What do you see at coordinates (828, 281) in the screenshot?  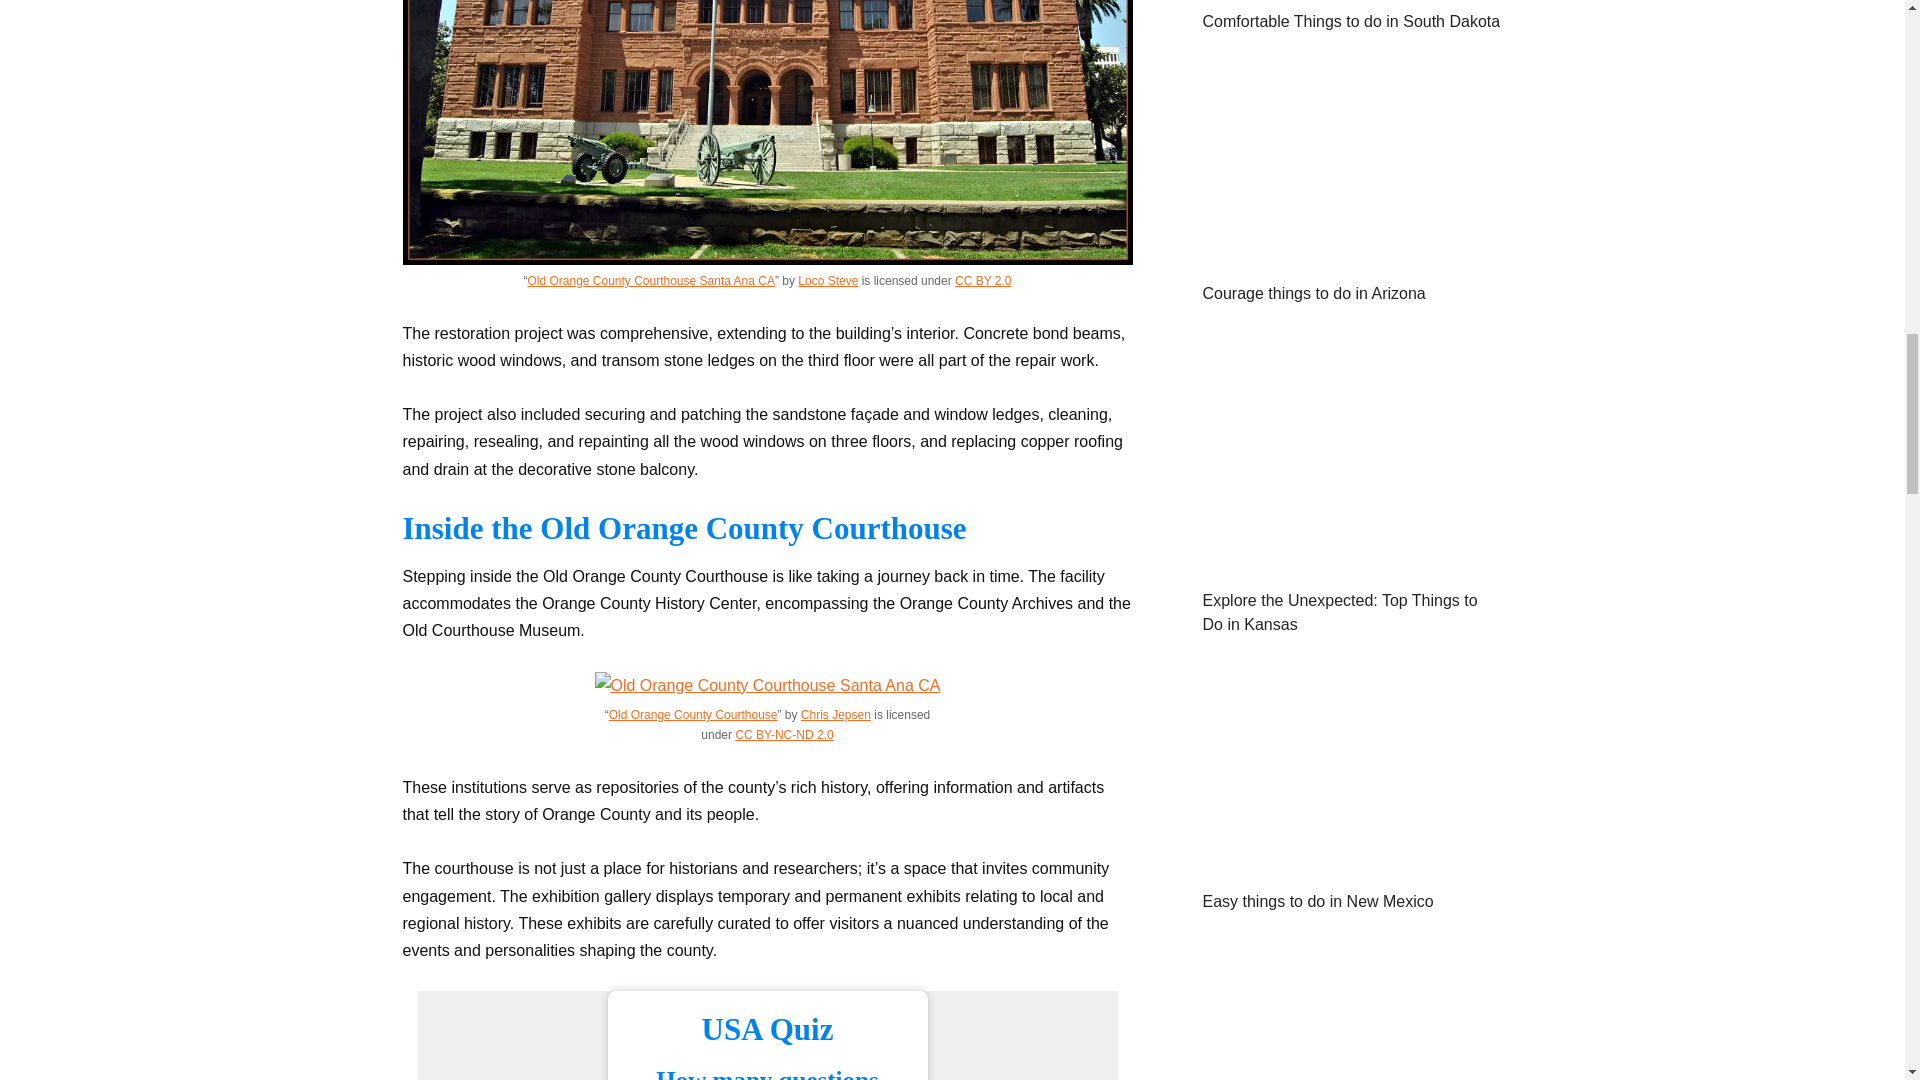 I see `Loco Steve` at bounding box center [828, 281].